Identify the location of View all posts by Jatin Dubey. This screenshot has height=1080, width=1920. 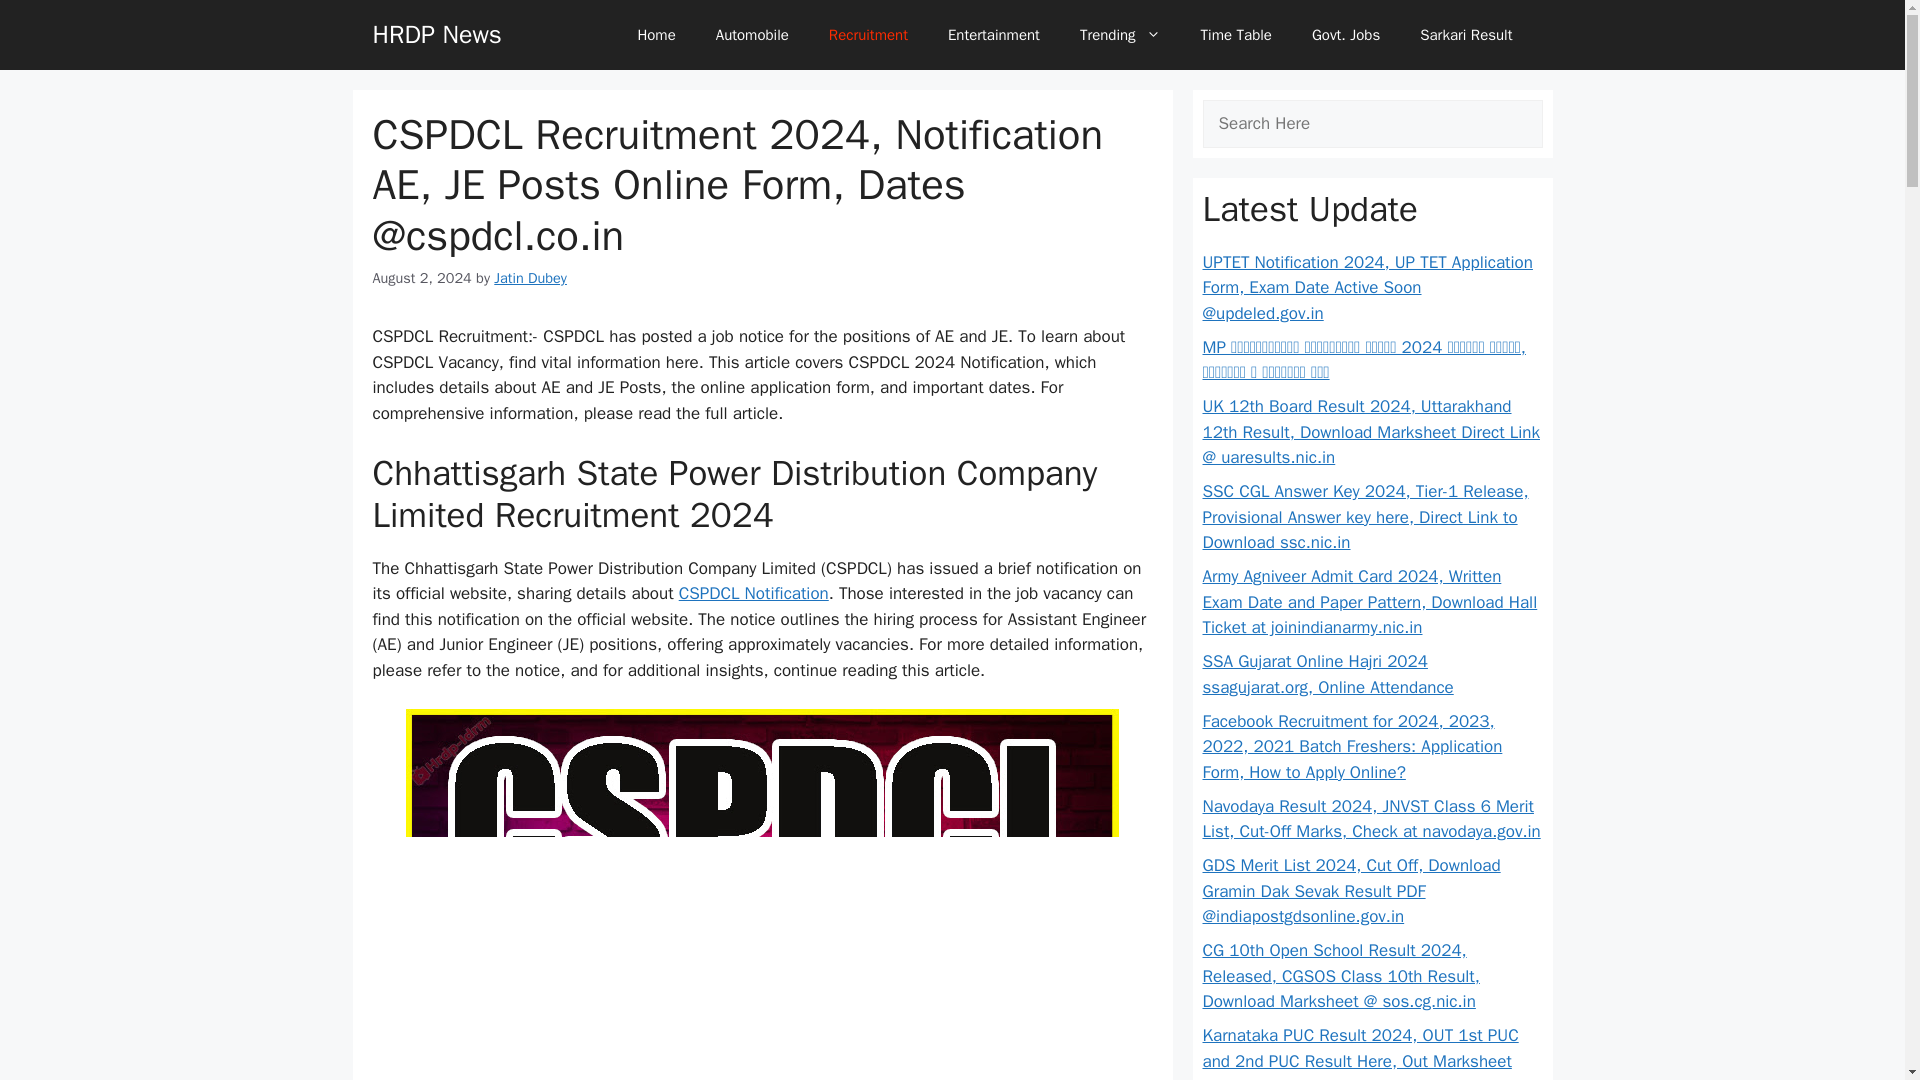
(530, 278).